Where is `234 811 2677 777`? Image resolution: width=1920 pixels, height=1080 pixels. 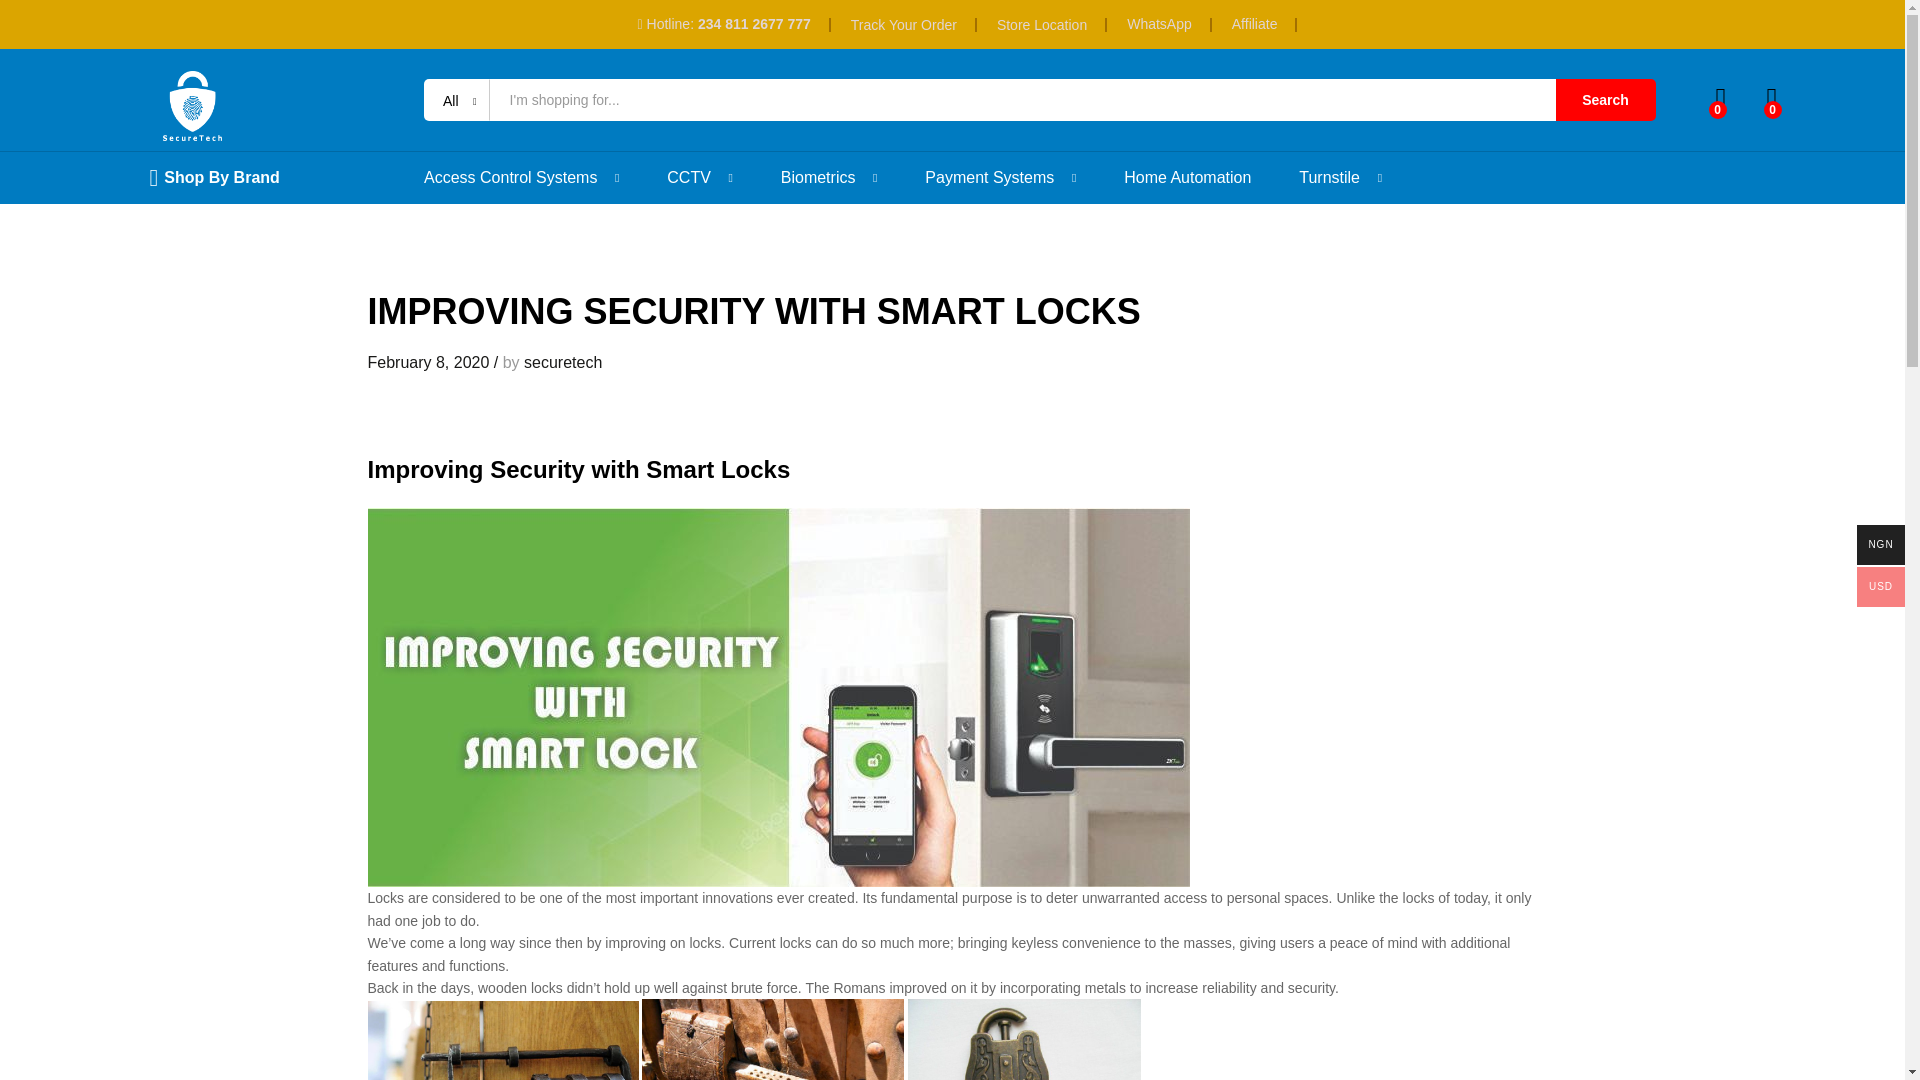 234 811 2677 777 is located at coordinates (754, 24).